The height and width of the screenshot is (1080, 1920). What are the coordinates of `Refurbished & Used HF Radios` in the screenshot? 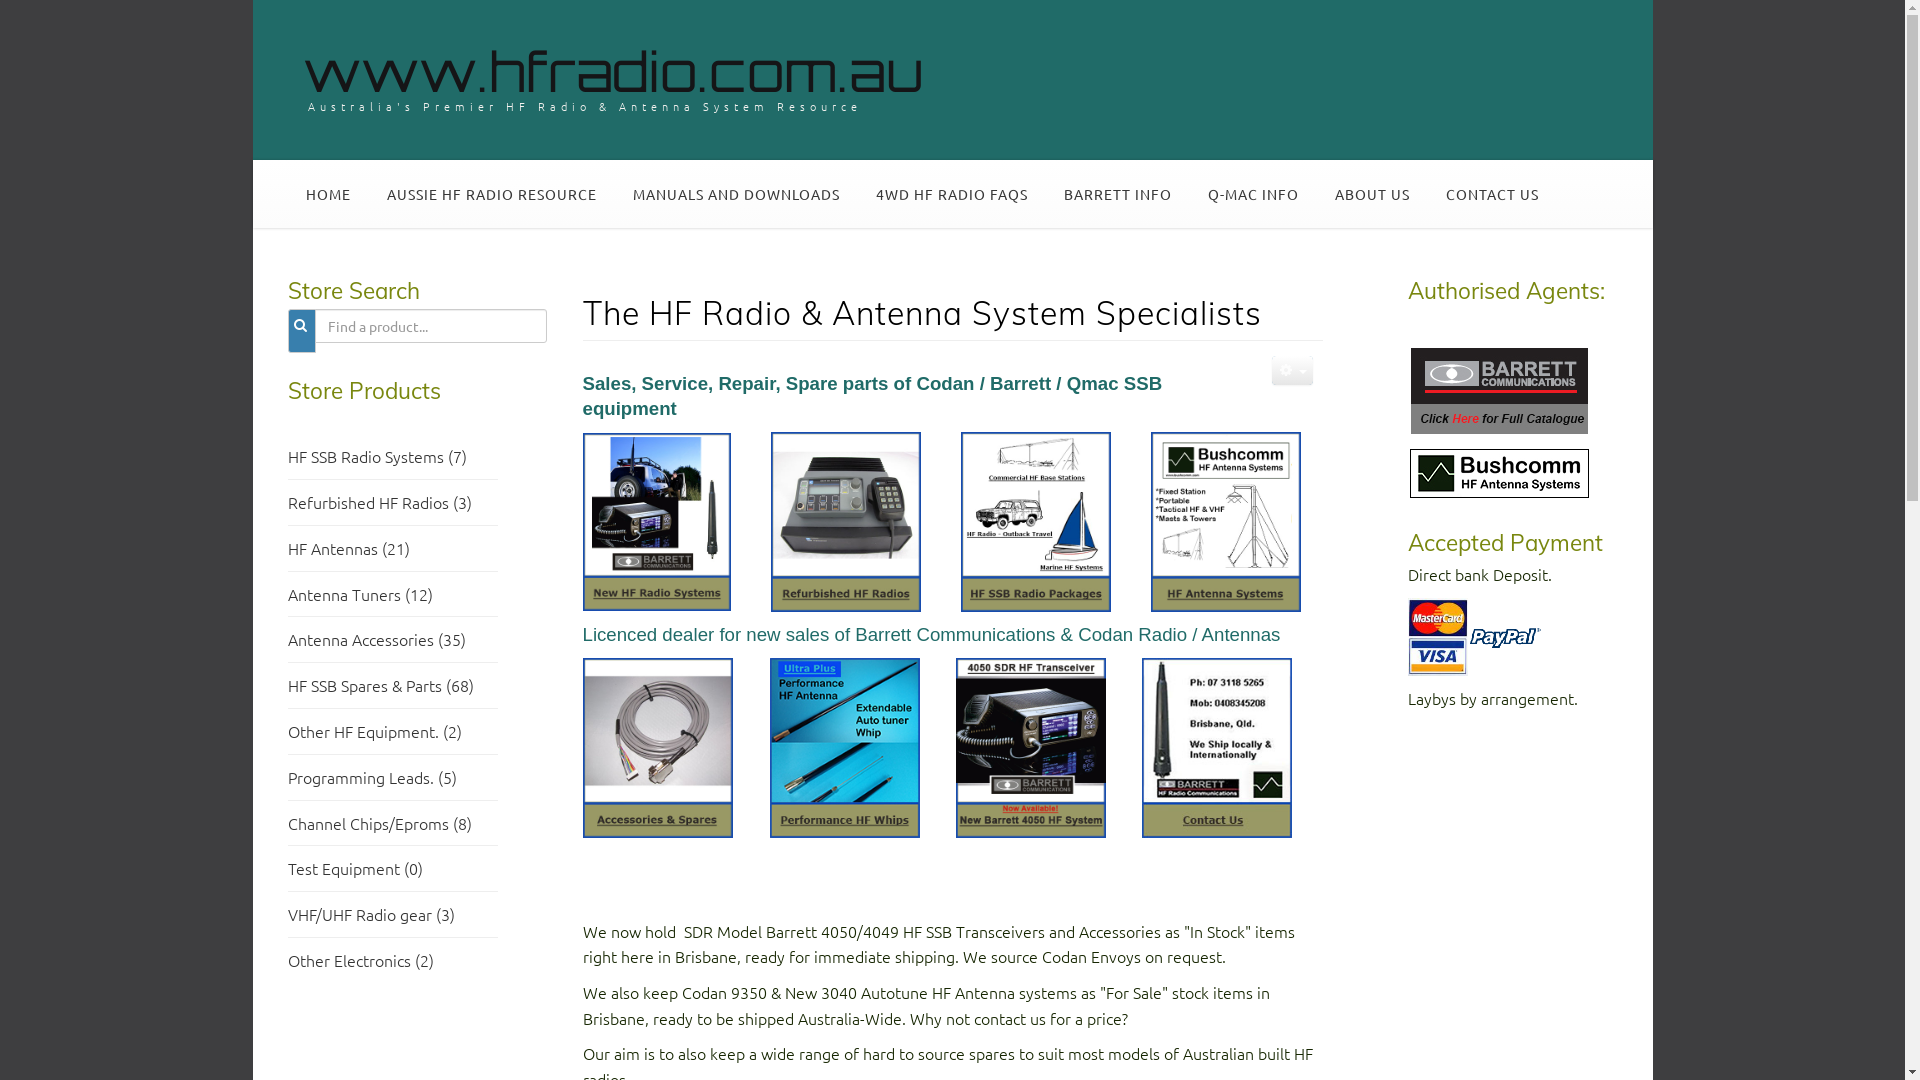 It's located at (845, 519).